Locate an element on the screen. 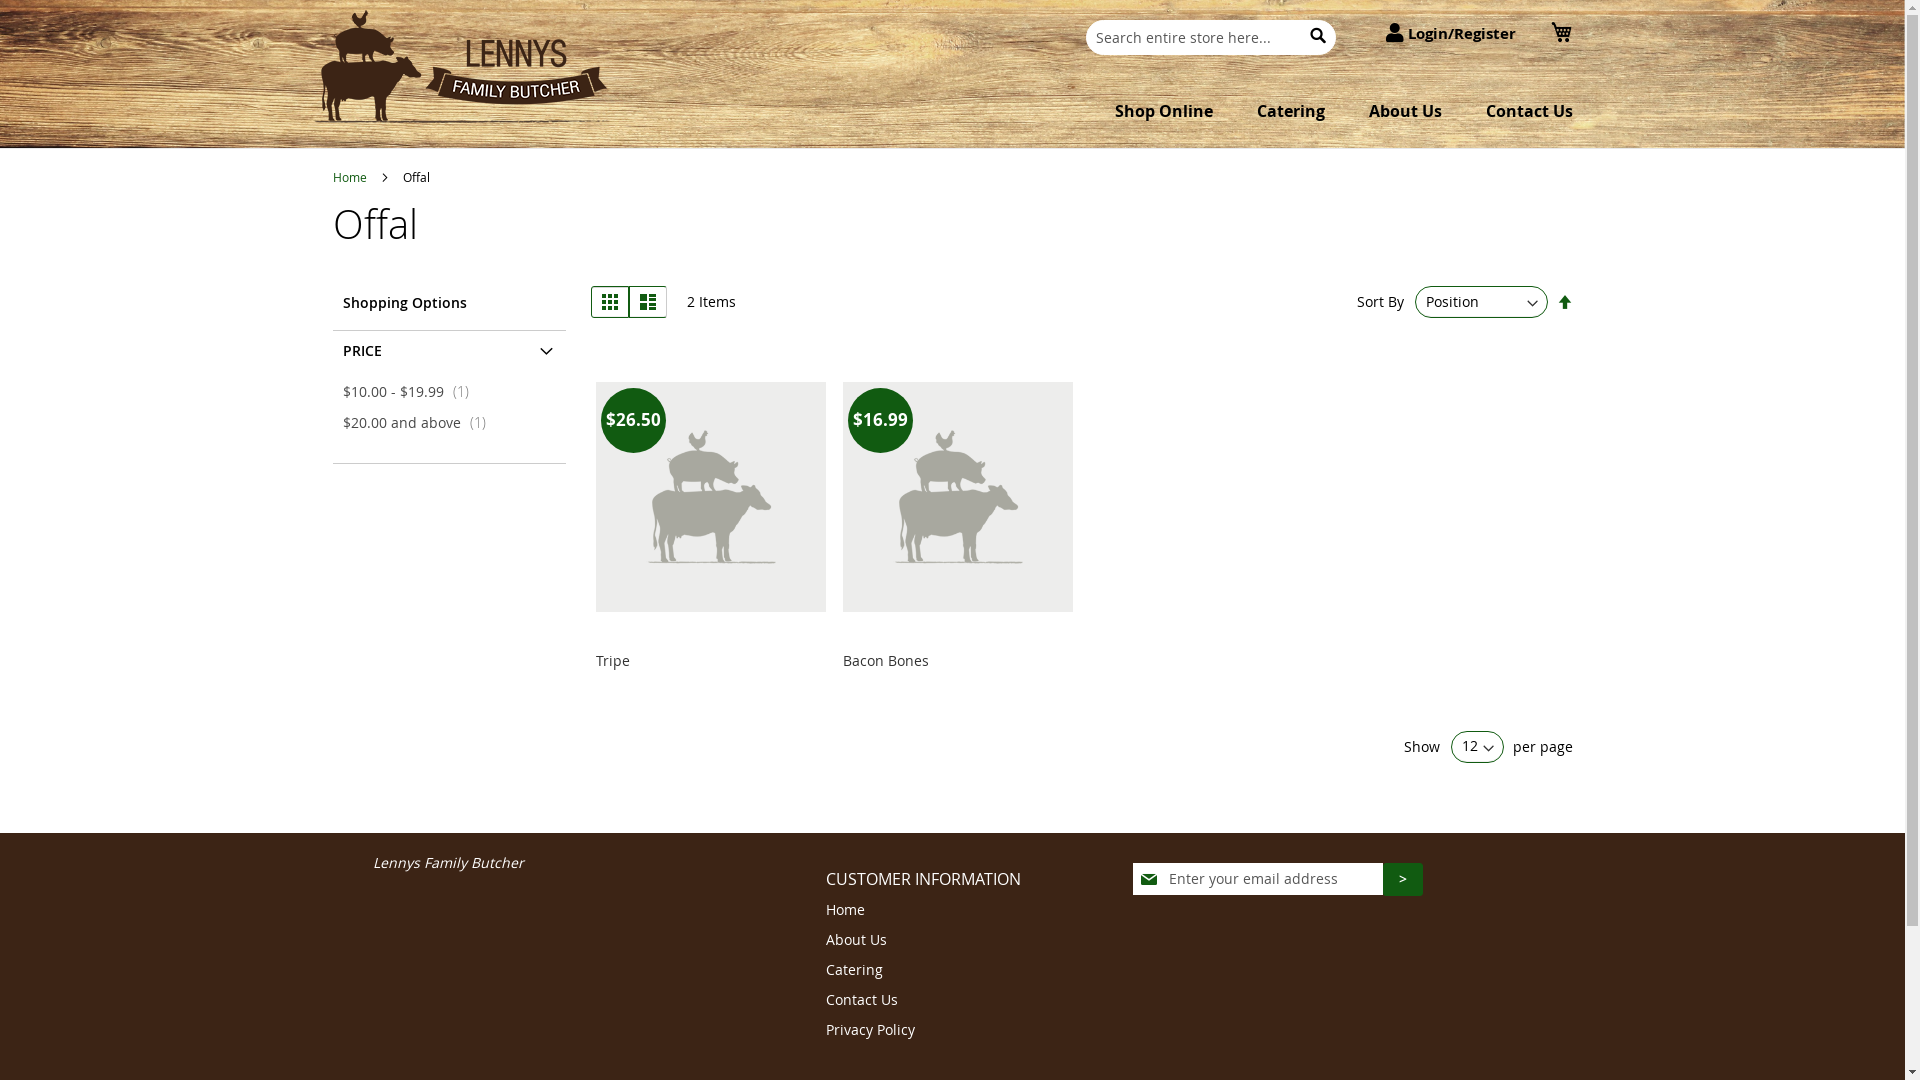 This screenshot has height=1080, width=1920. Set Descending Direction is located at coordinates (1564, 302).